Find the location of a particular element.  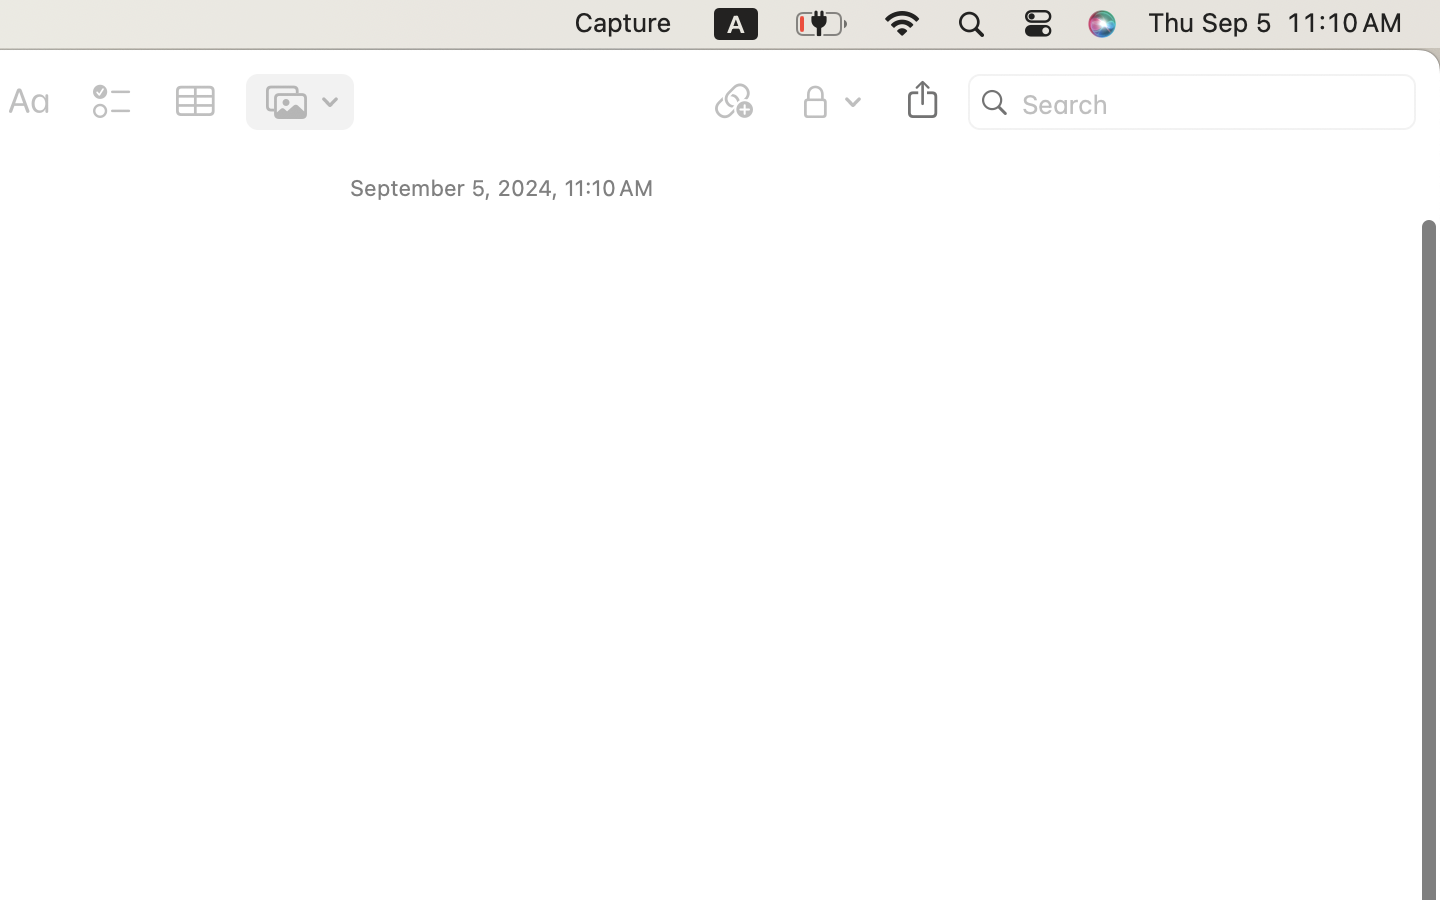

Locked Notes is located at coordinates (797, 428).